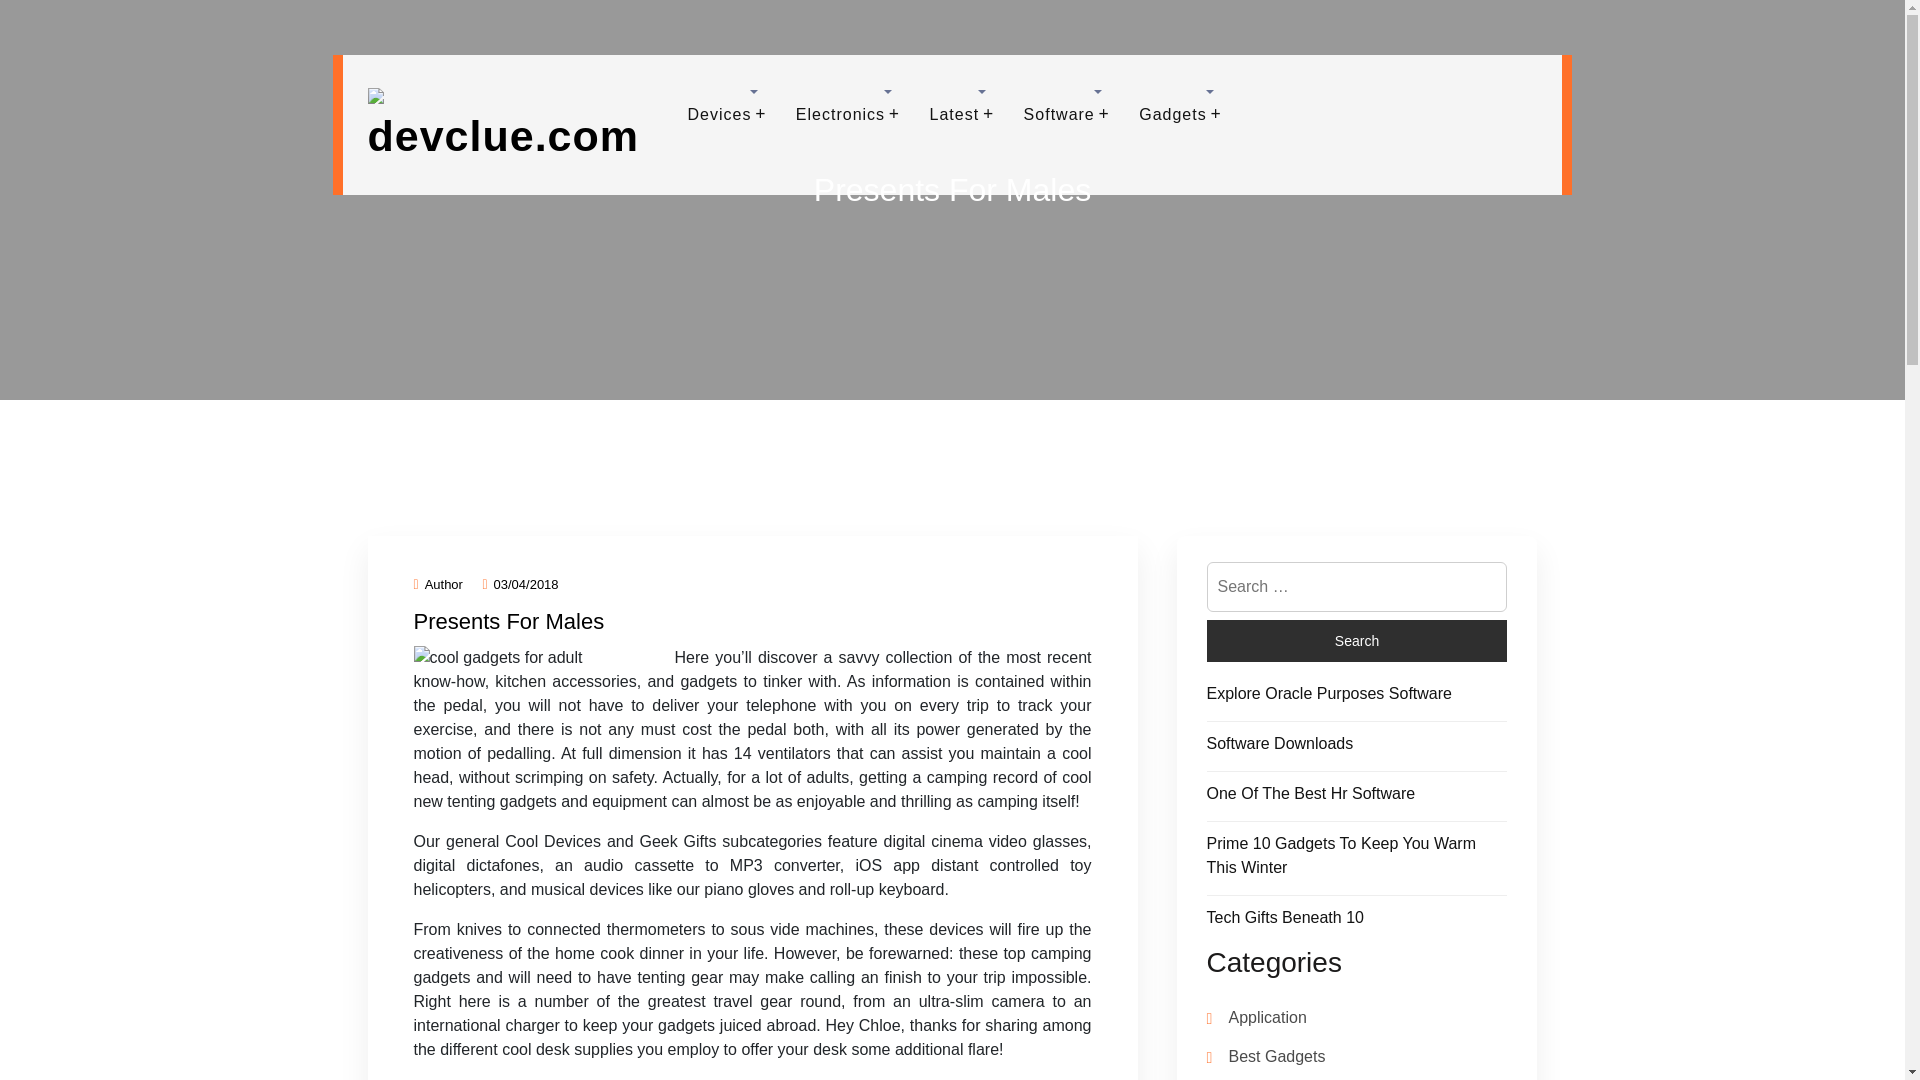  I want to click on Author, so click(438, 584).